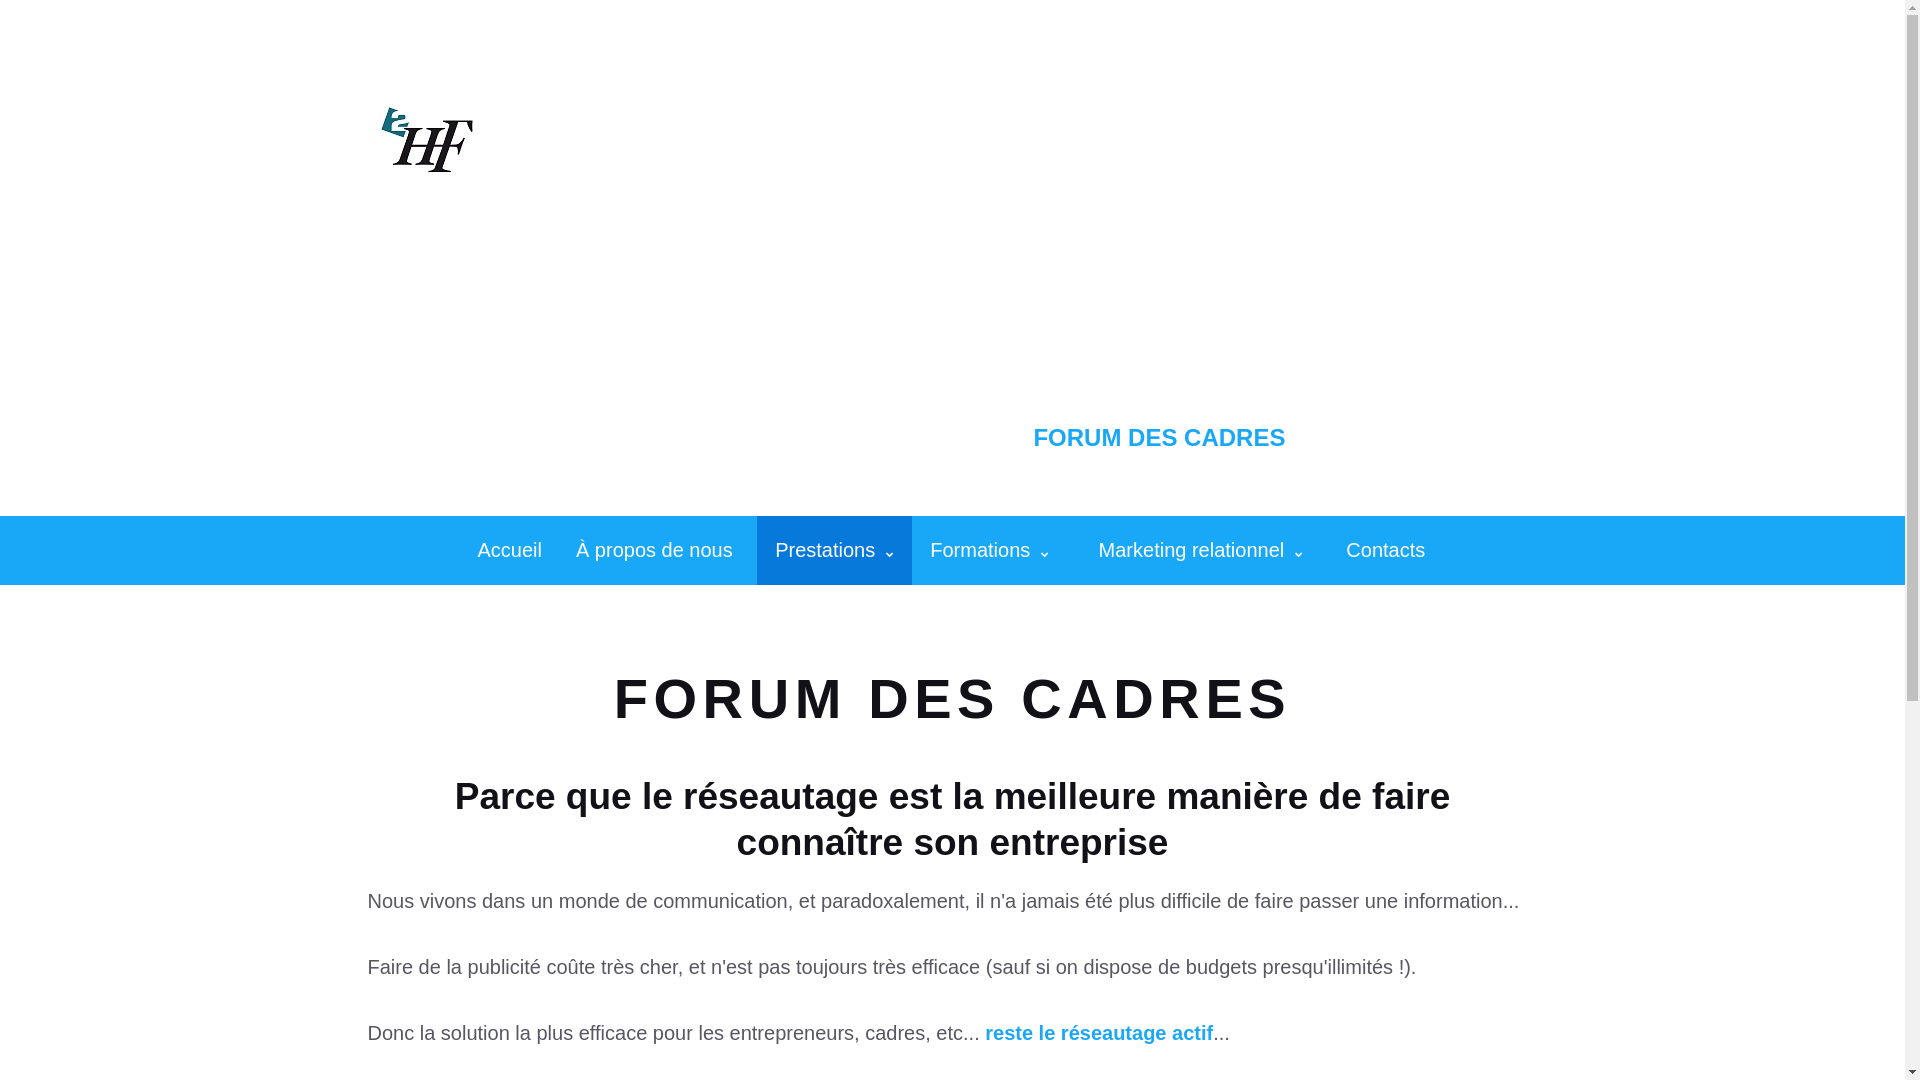  Describe the element at coordinates (674, 438) in the screenshot. I see `ACCUEIL` at that location.